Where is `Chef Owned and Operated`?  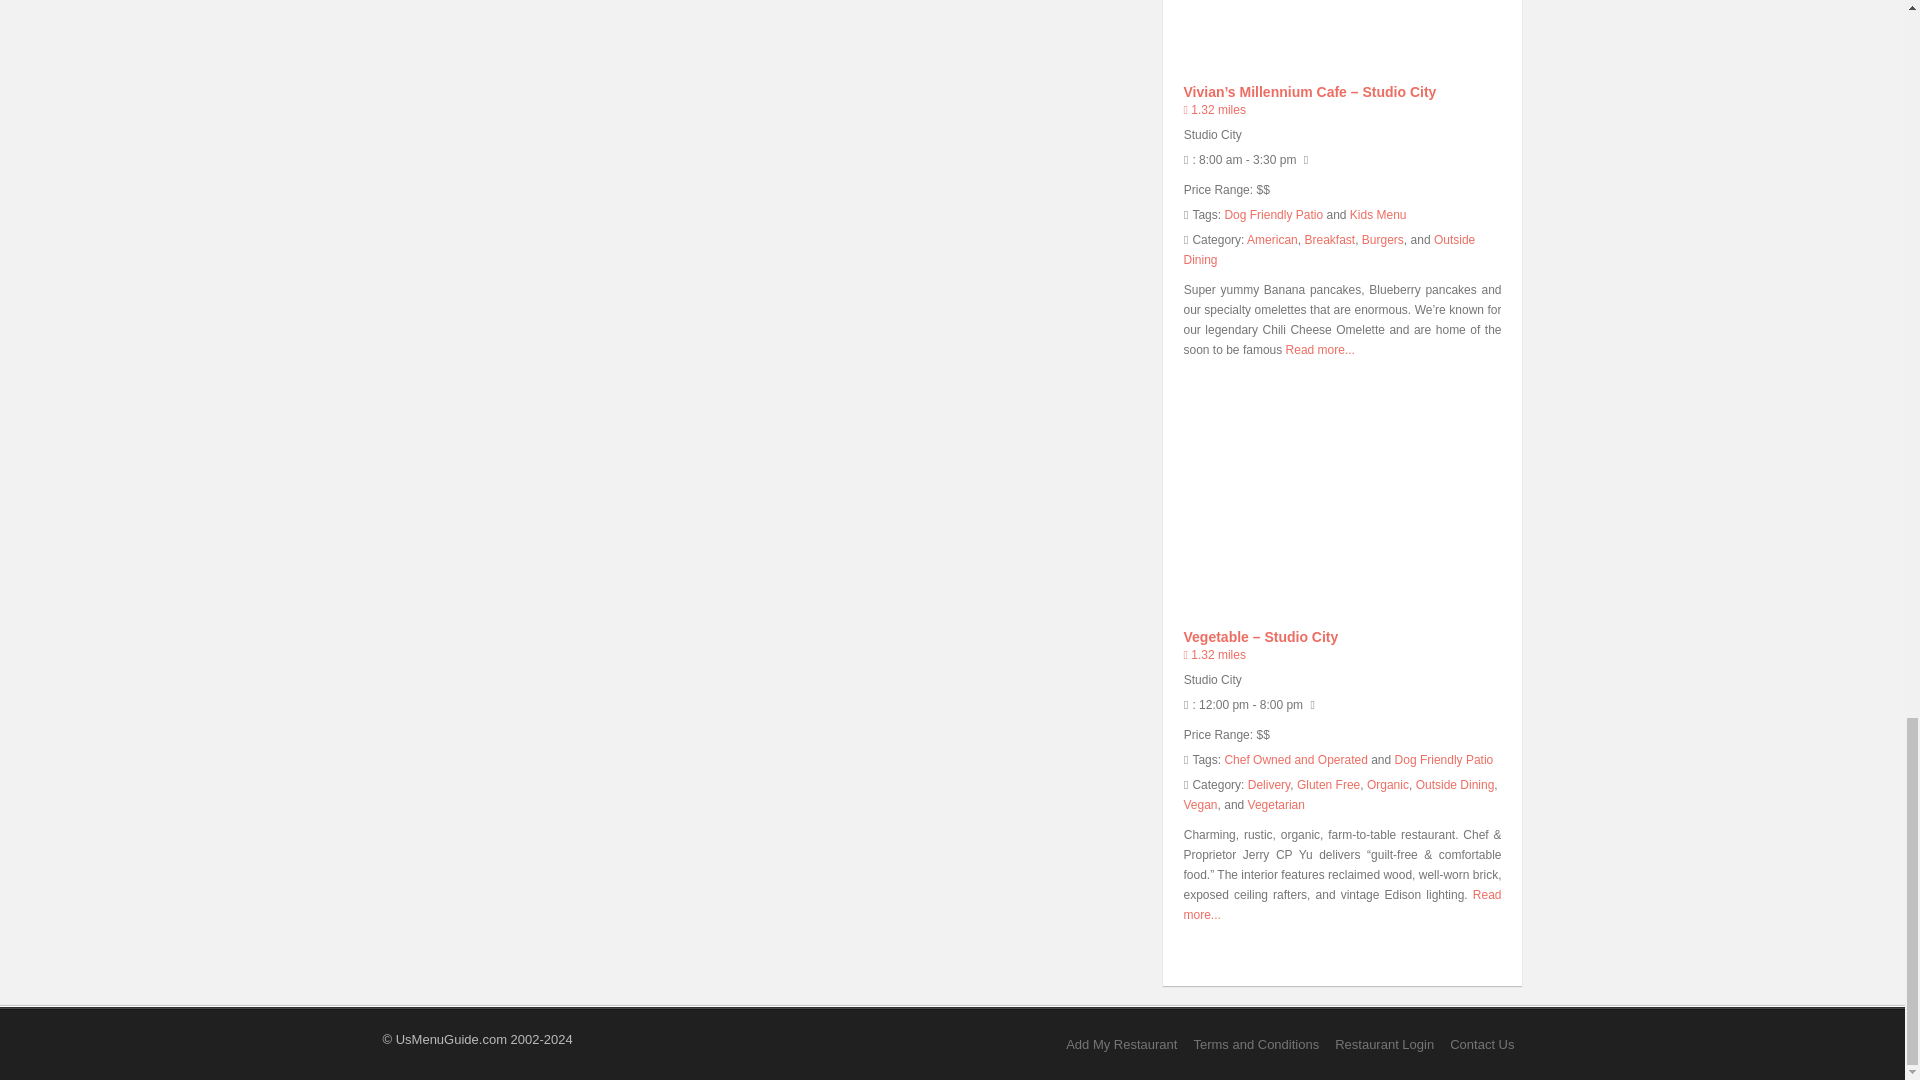
Chef Owned and Operated is located at coordinates (1296, 759).